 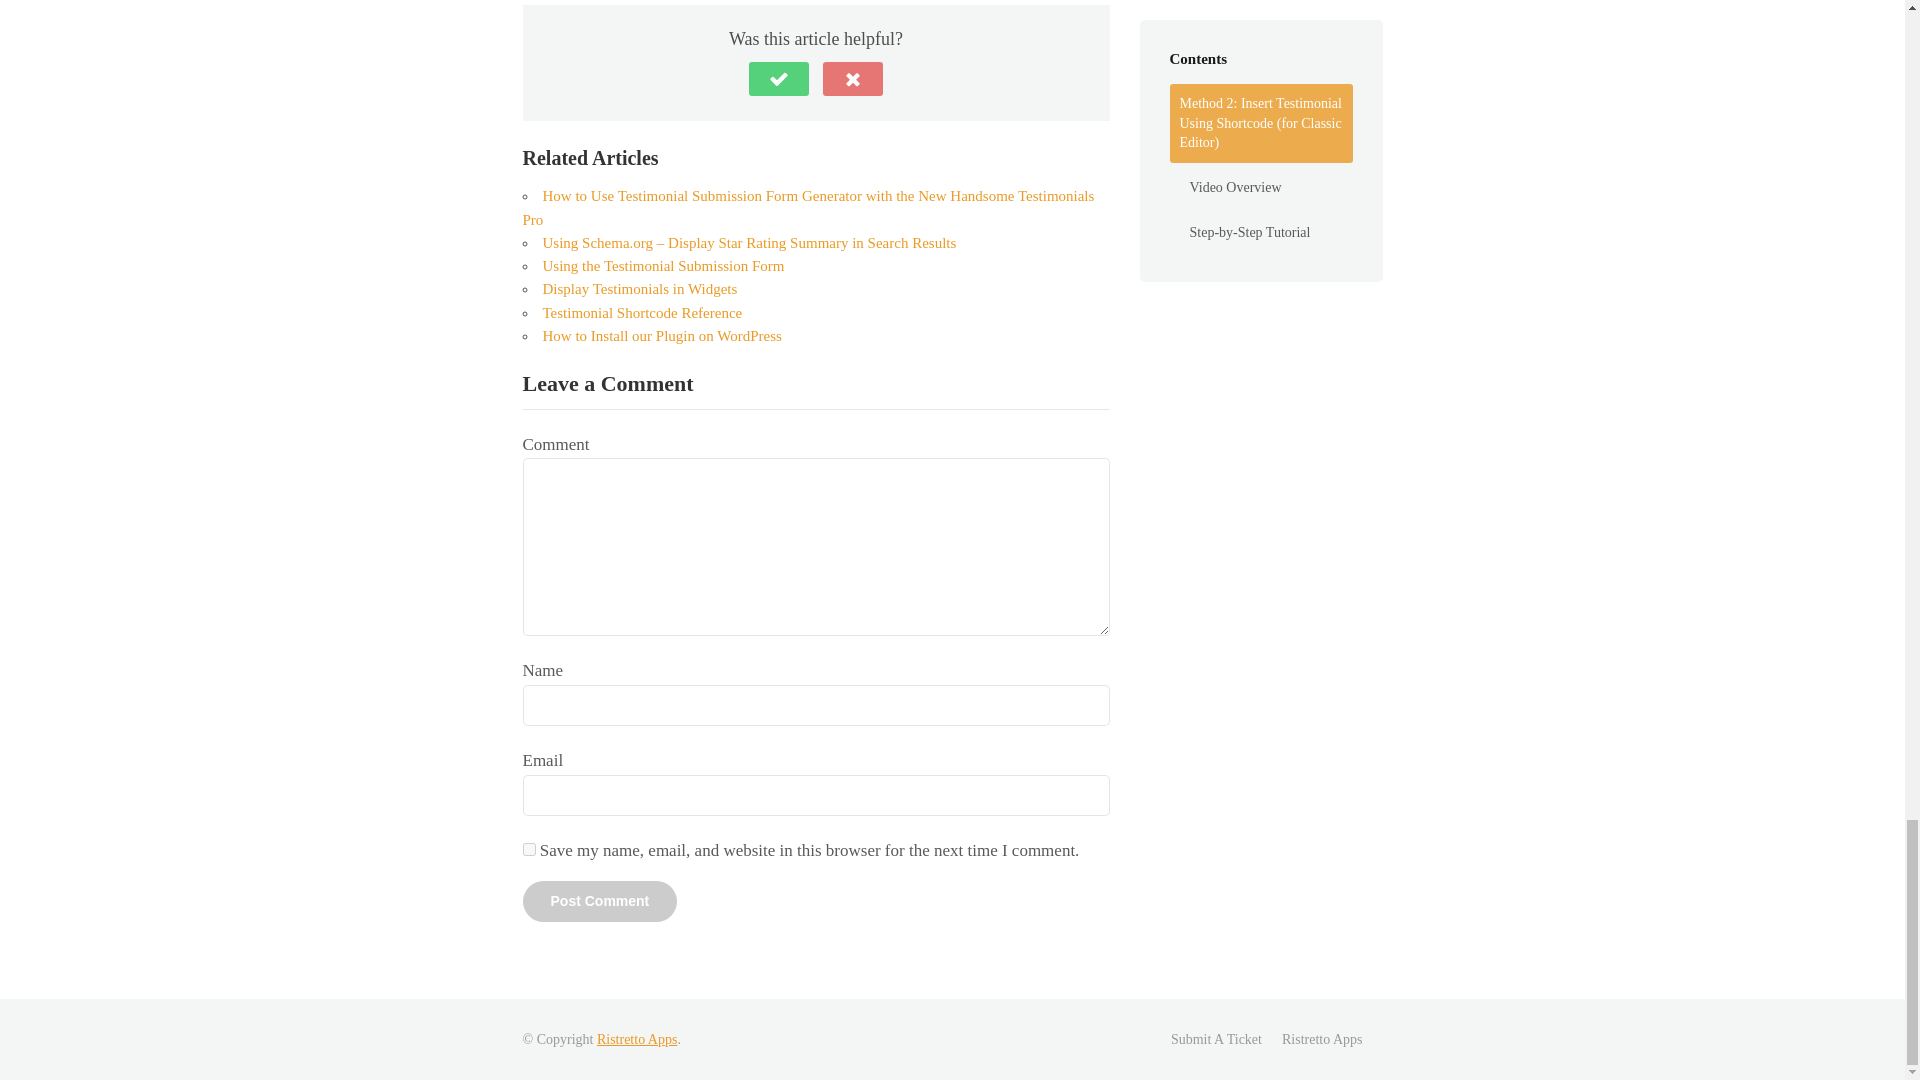 I want to click on Ristretto Apps, so click(x=637, y=1039).